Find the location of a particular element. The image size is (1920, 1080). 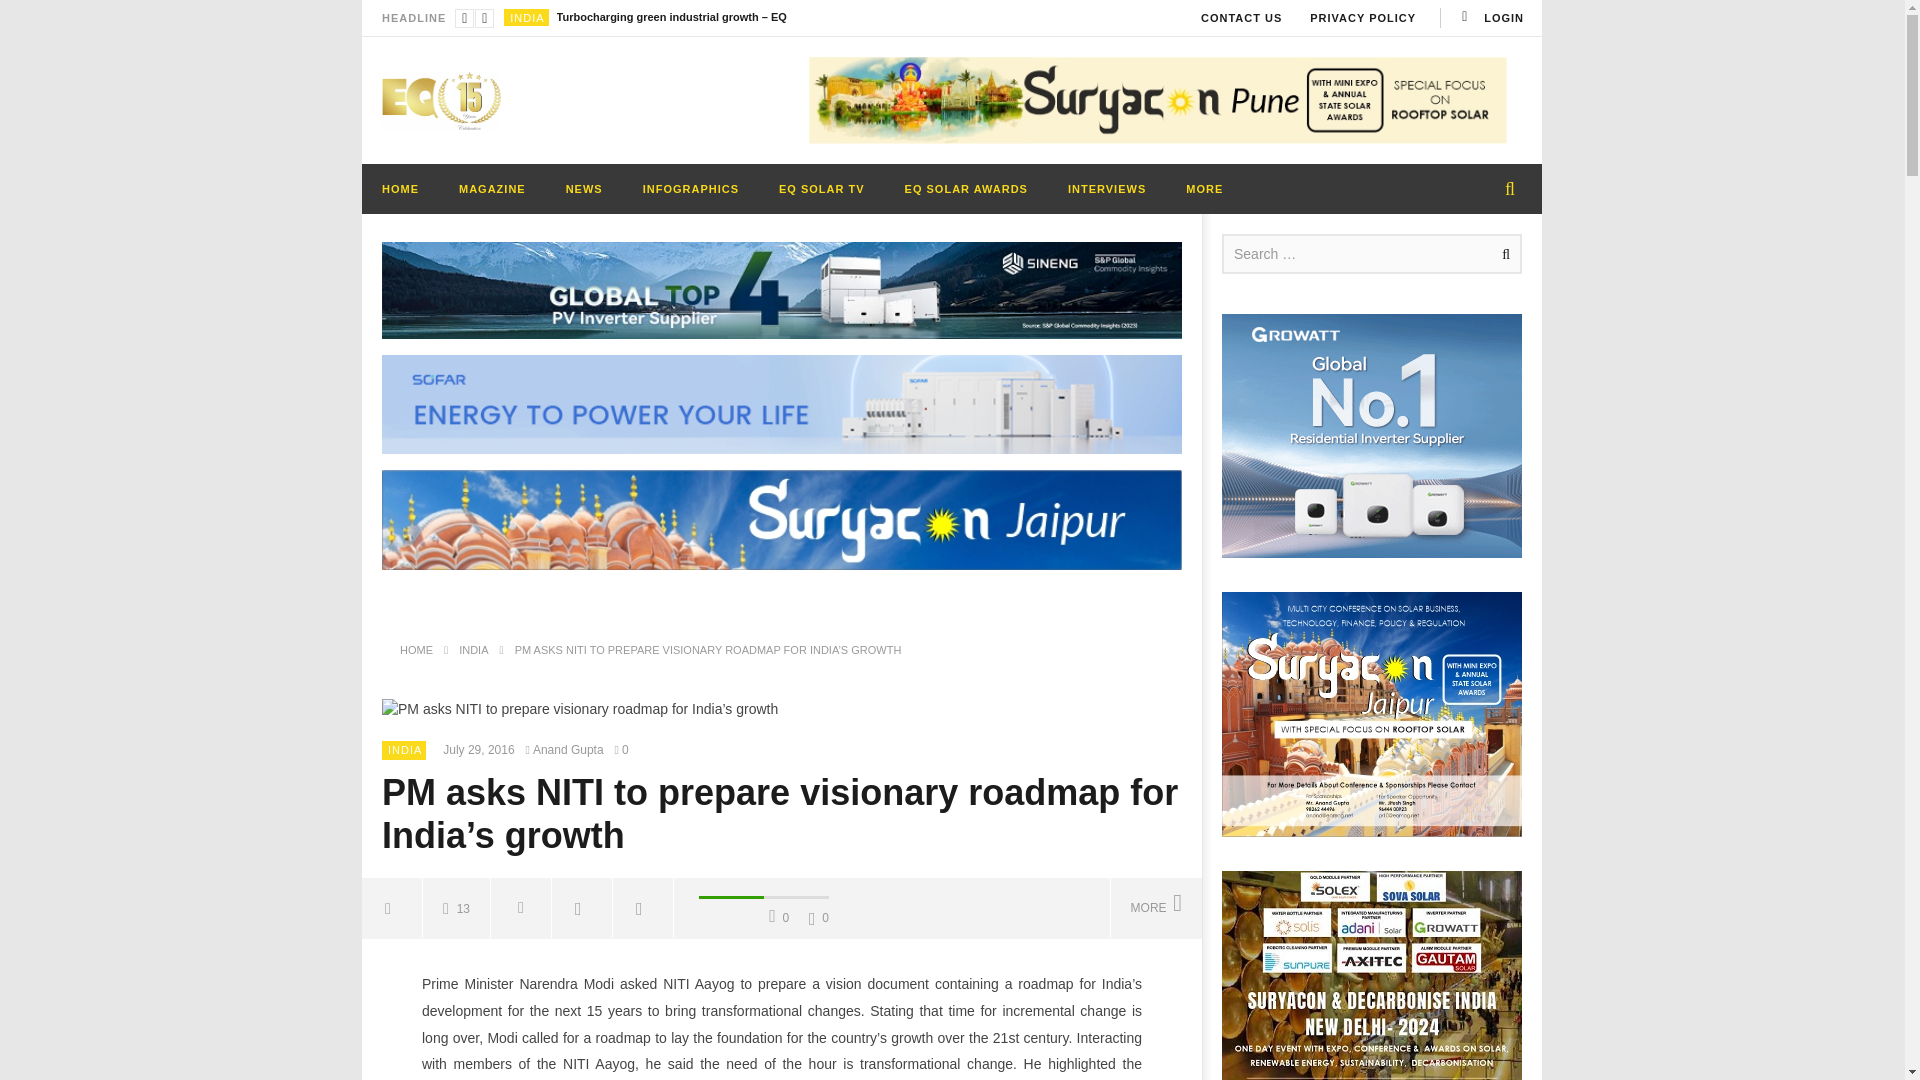

PRIVACY POLICY is located at coordinates (1363, 18).